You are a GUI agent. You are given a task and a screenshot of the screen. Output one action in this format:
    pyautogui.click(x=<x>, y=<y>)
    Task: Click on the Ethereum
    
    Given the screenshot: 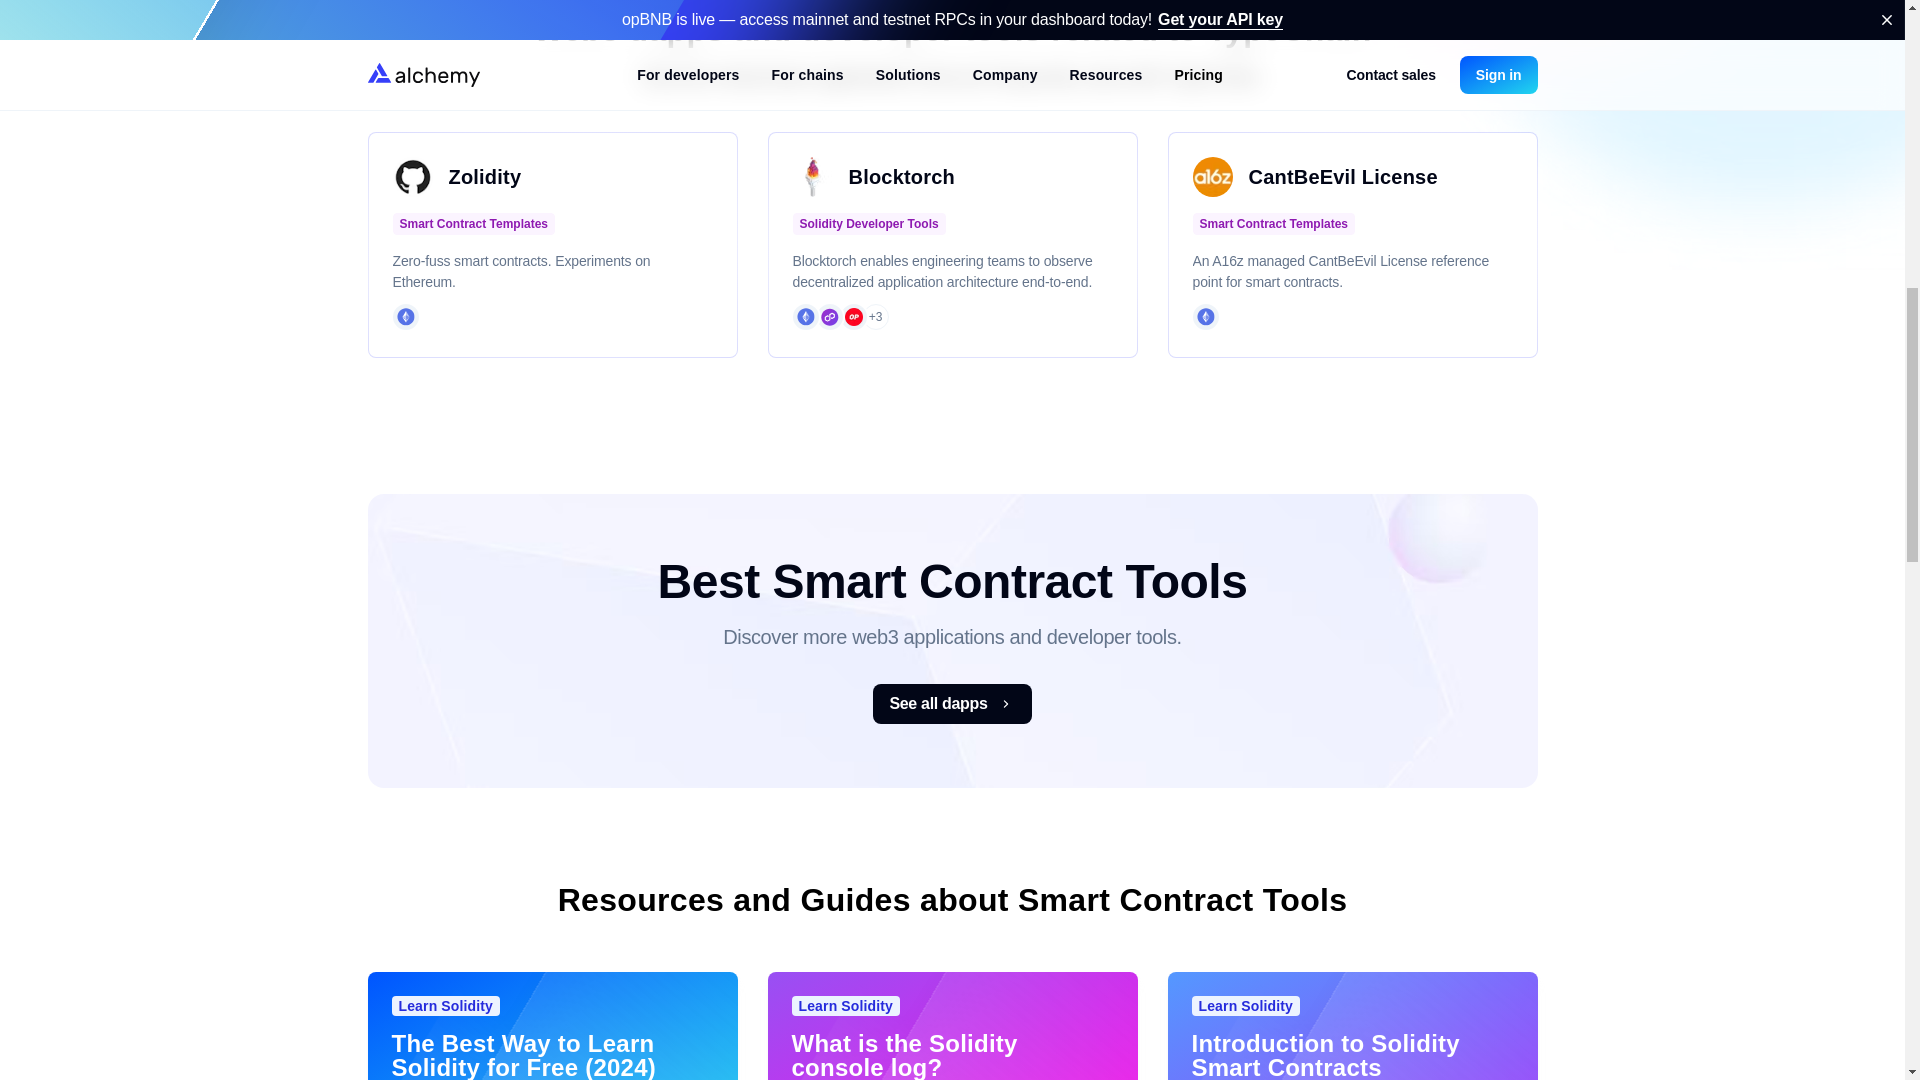 What is the action you would take?
    pyautogui.click(x=404, y=316)
    